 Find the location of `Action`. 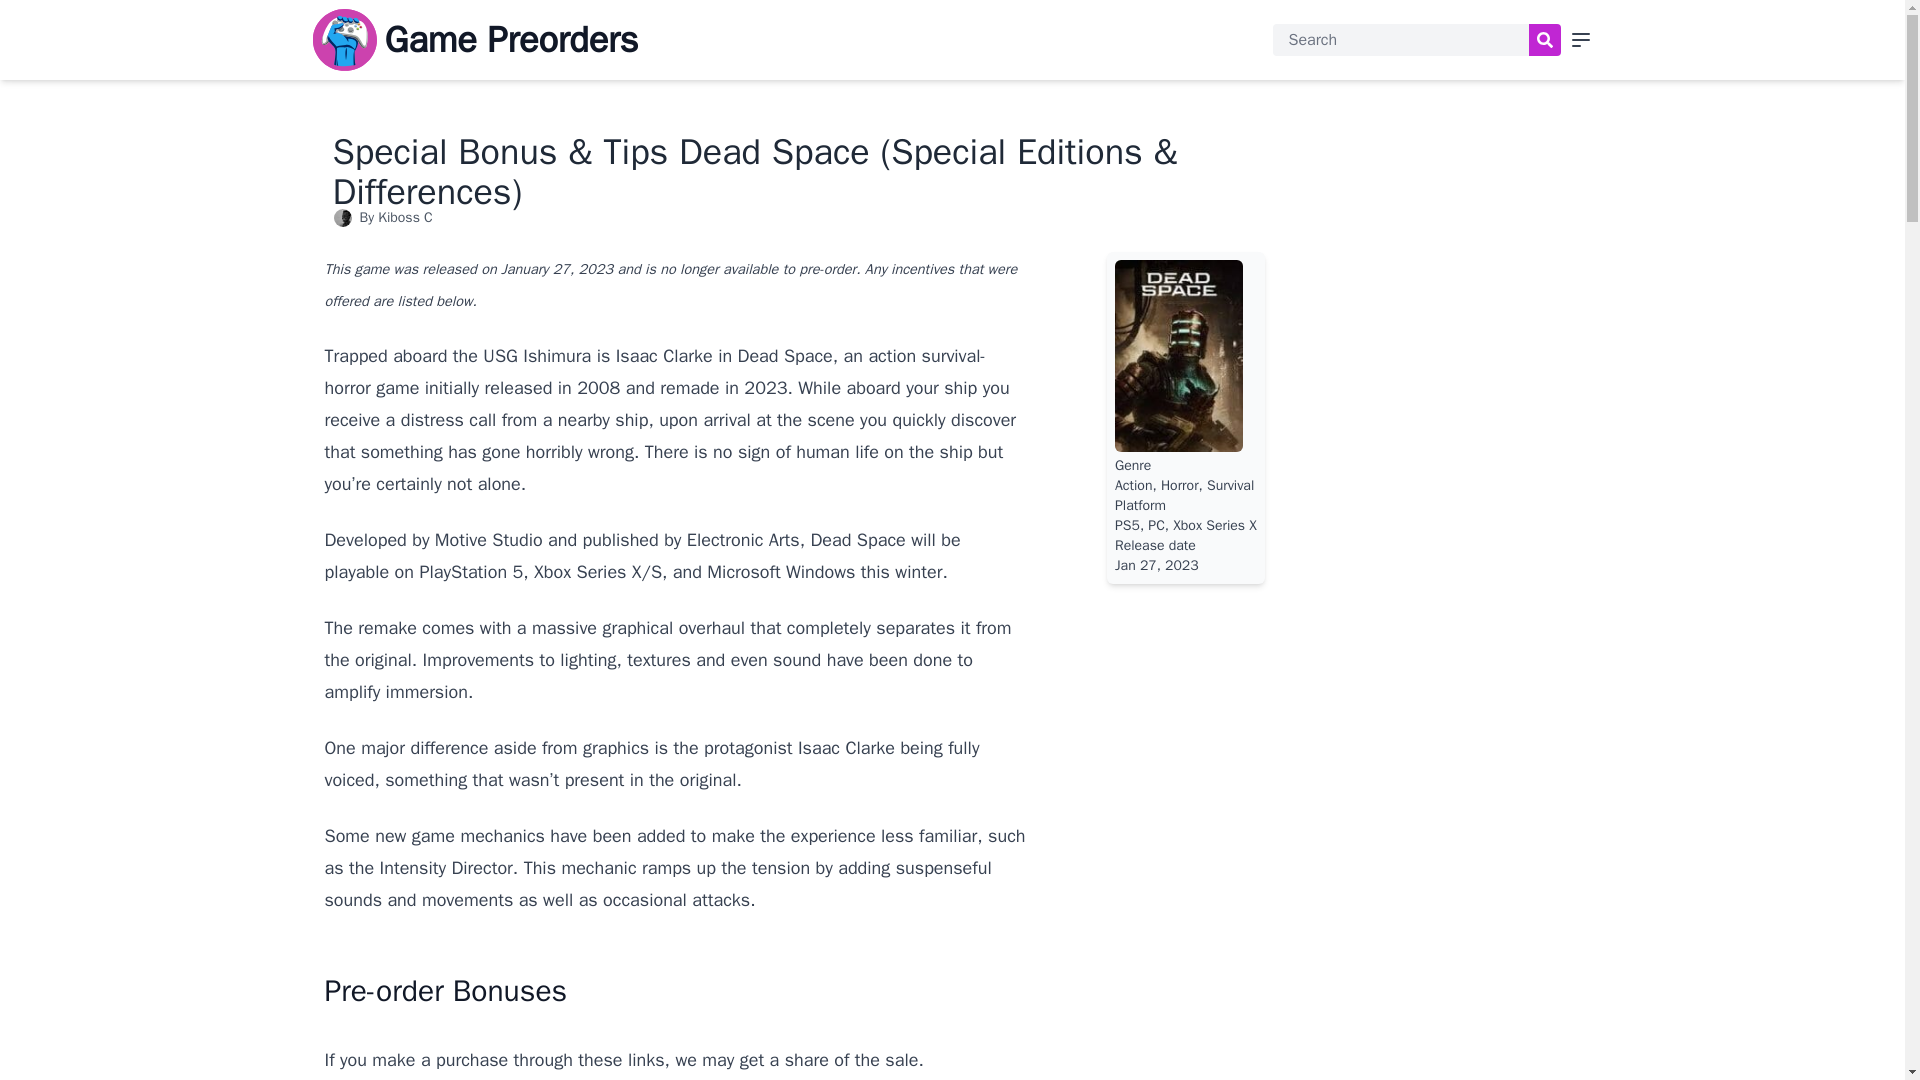

Action is located at coordinates (1134, 485).